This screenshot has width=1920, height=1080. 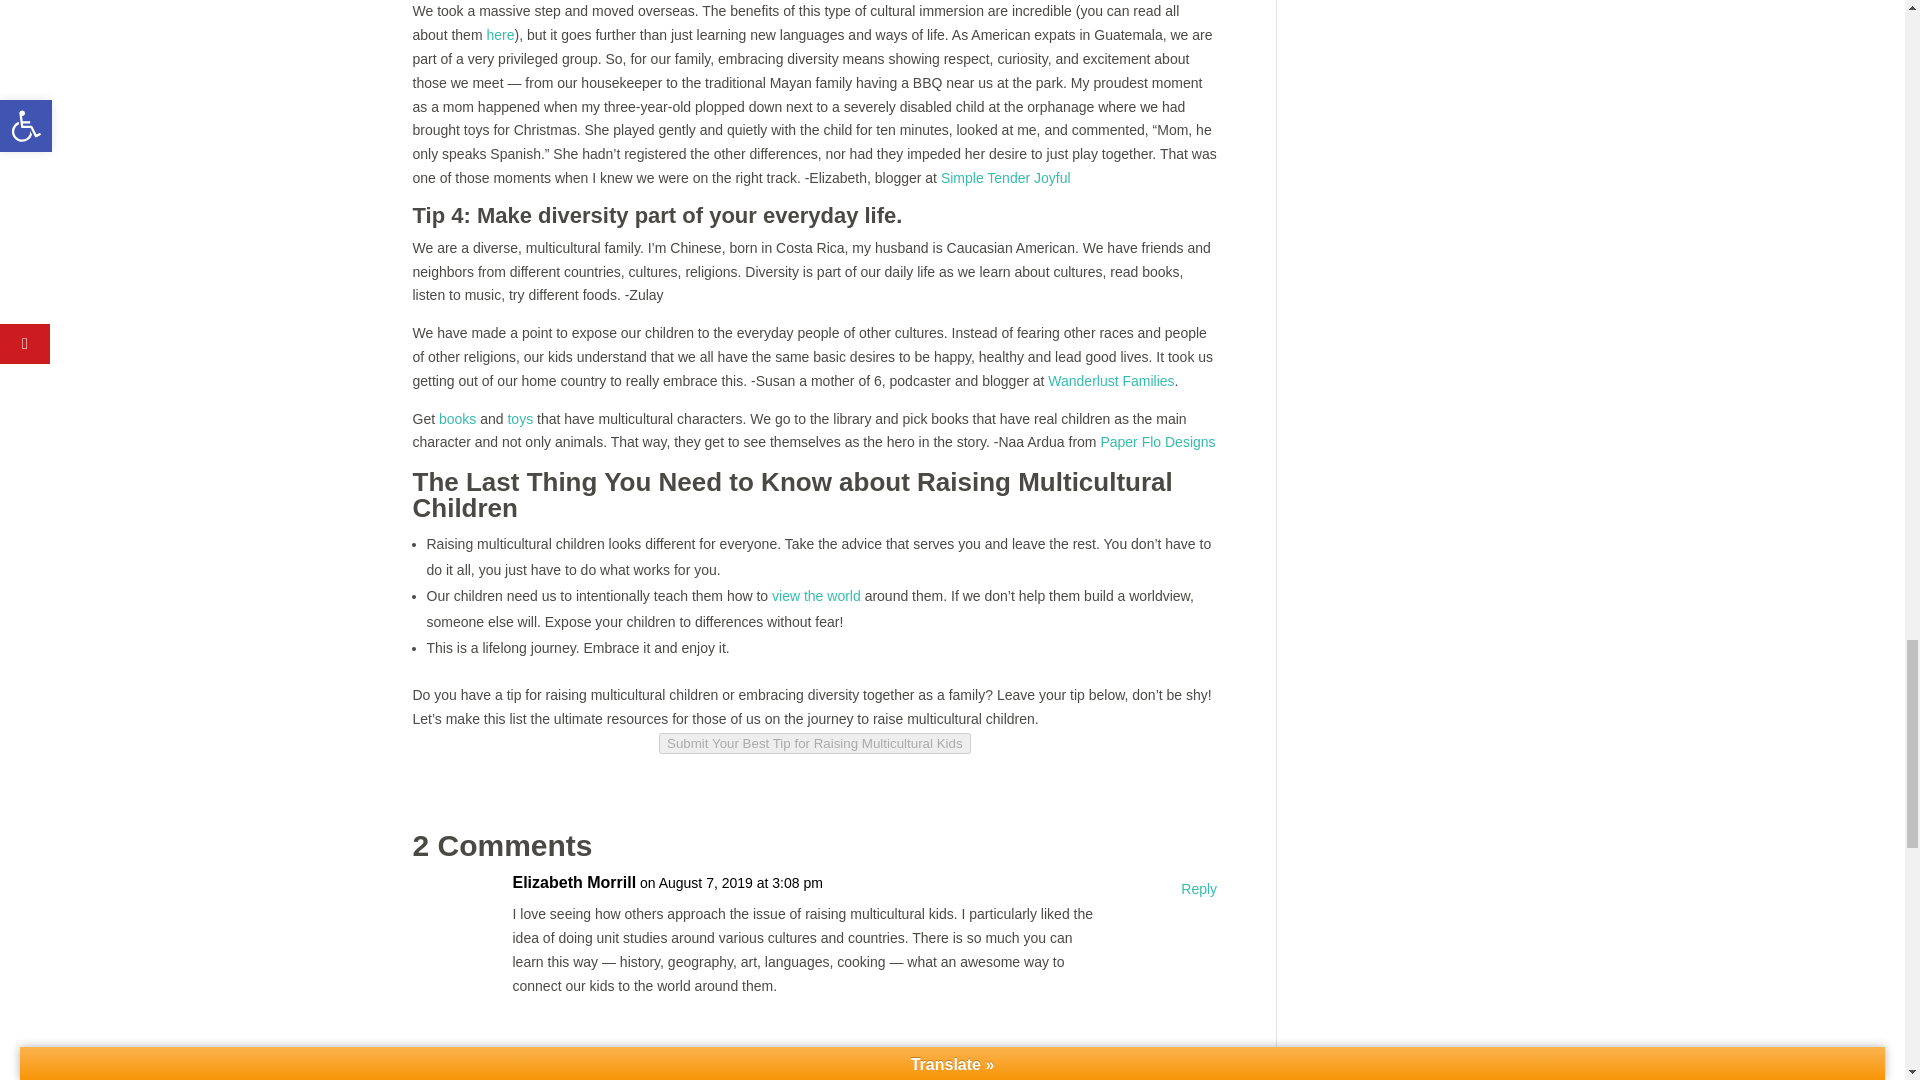 What do you see at coordinates (1006, 177) in the screenshot?
I see `Simple Tender Joyful` at bounding box center [1006, 177].